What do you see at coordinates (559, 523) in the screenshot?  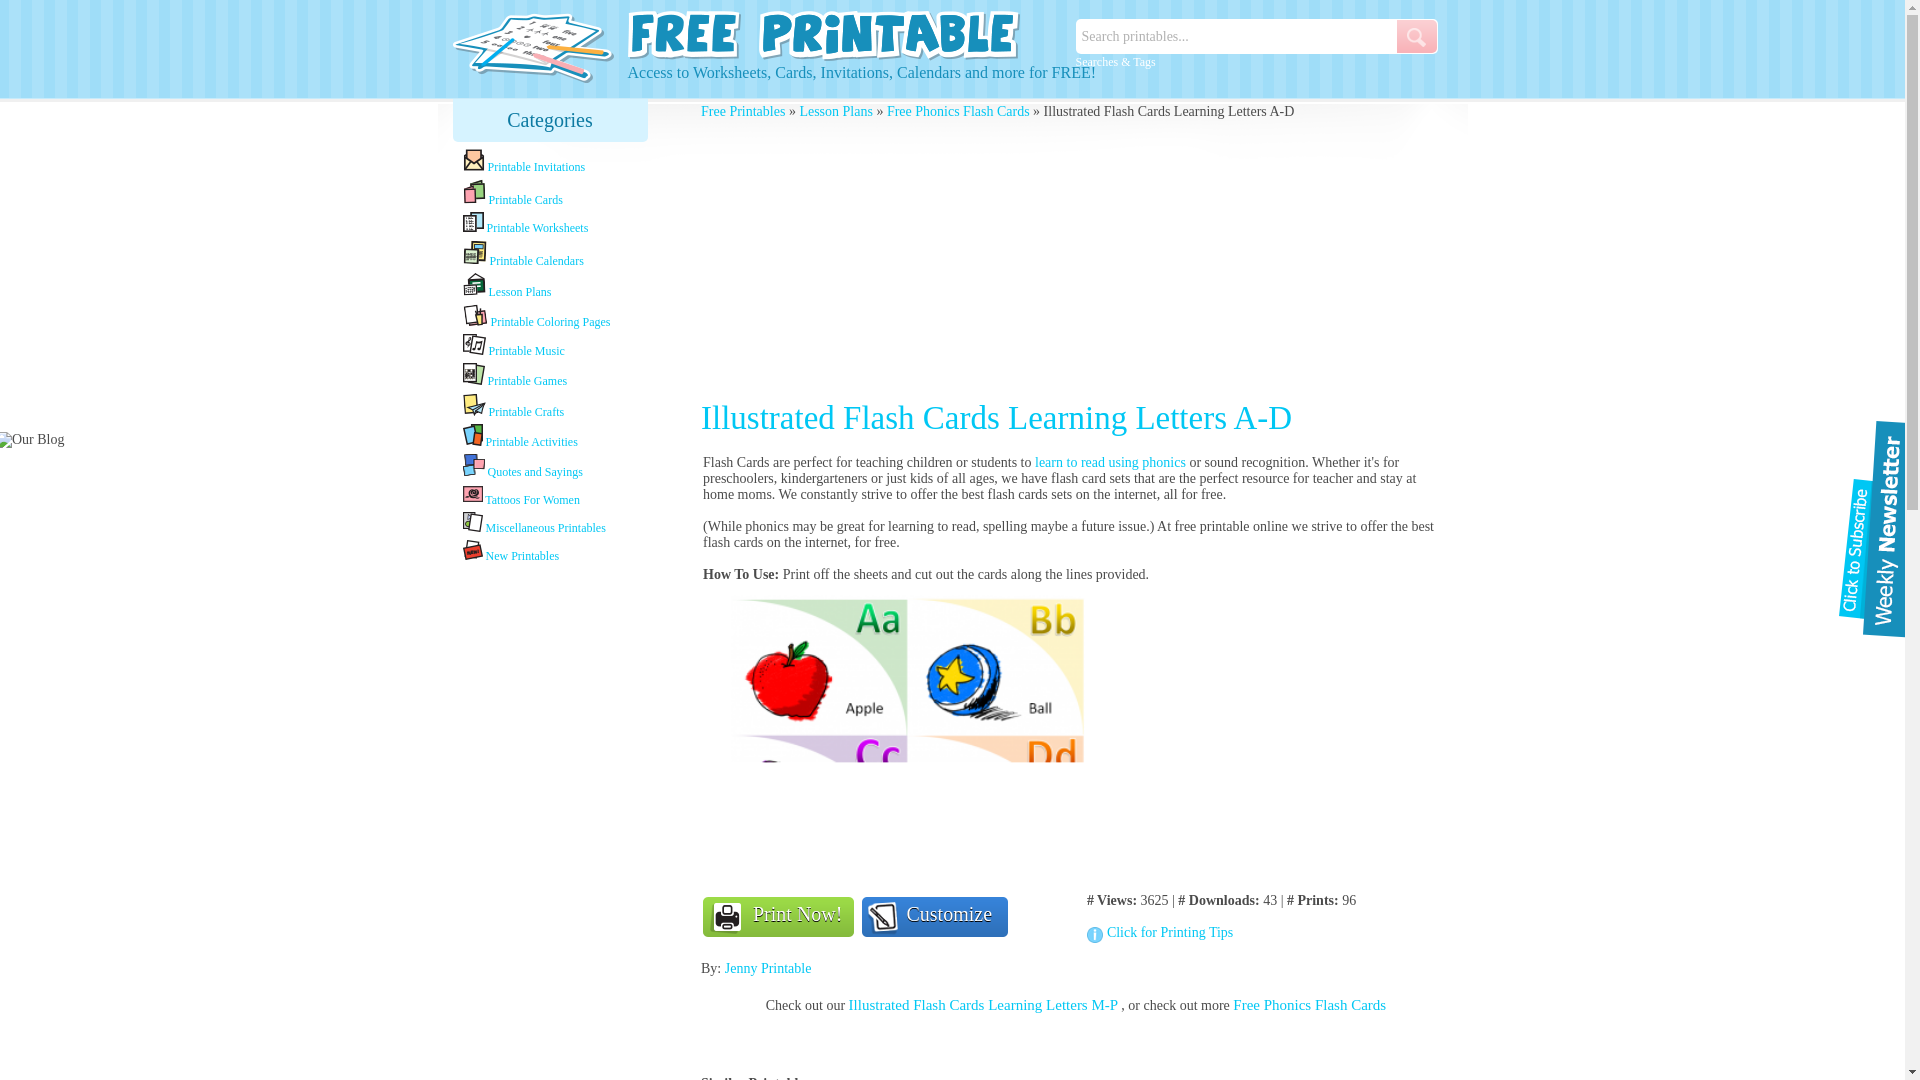 I see `Miscellaneous Printables` at bounding box center [559, 523].